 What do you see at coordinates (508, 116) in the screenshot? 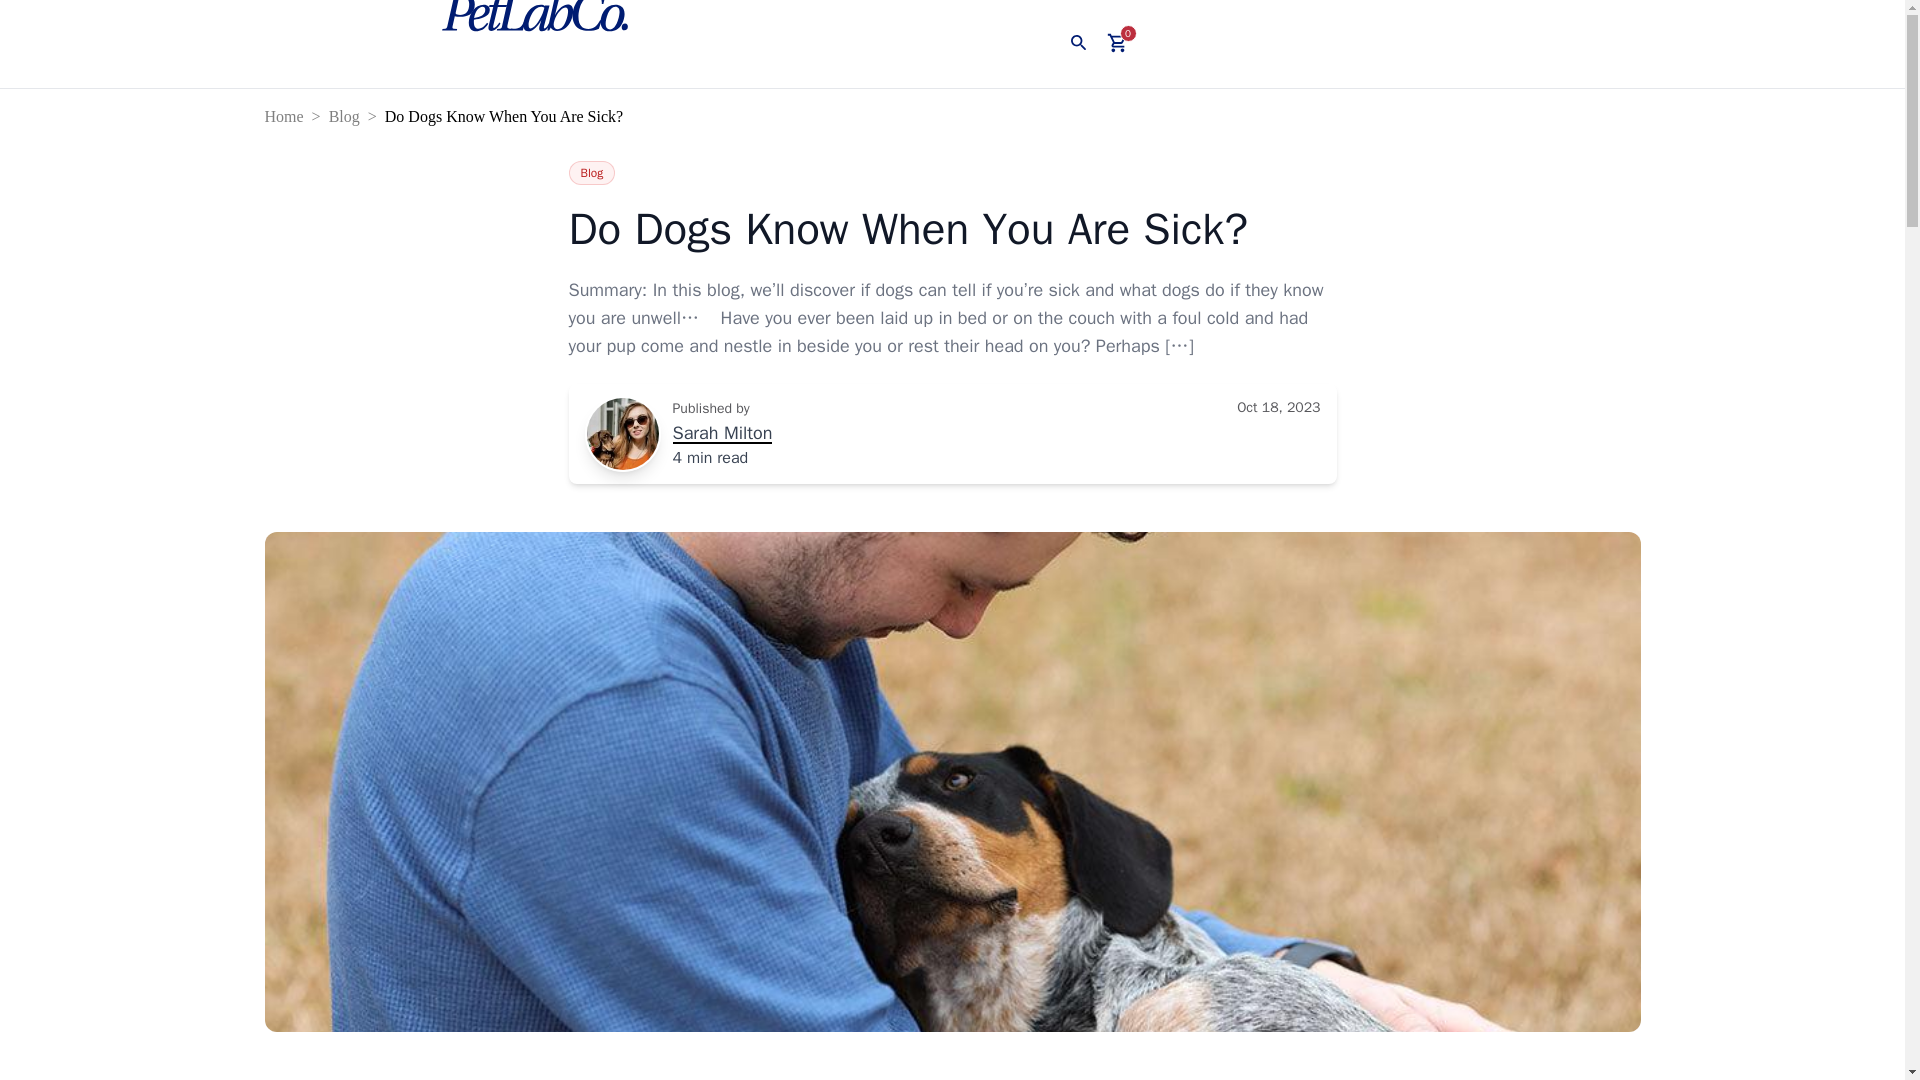
I see `Do Dogs Know When You Are Sick?` at bounding box center [508, 116].